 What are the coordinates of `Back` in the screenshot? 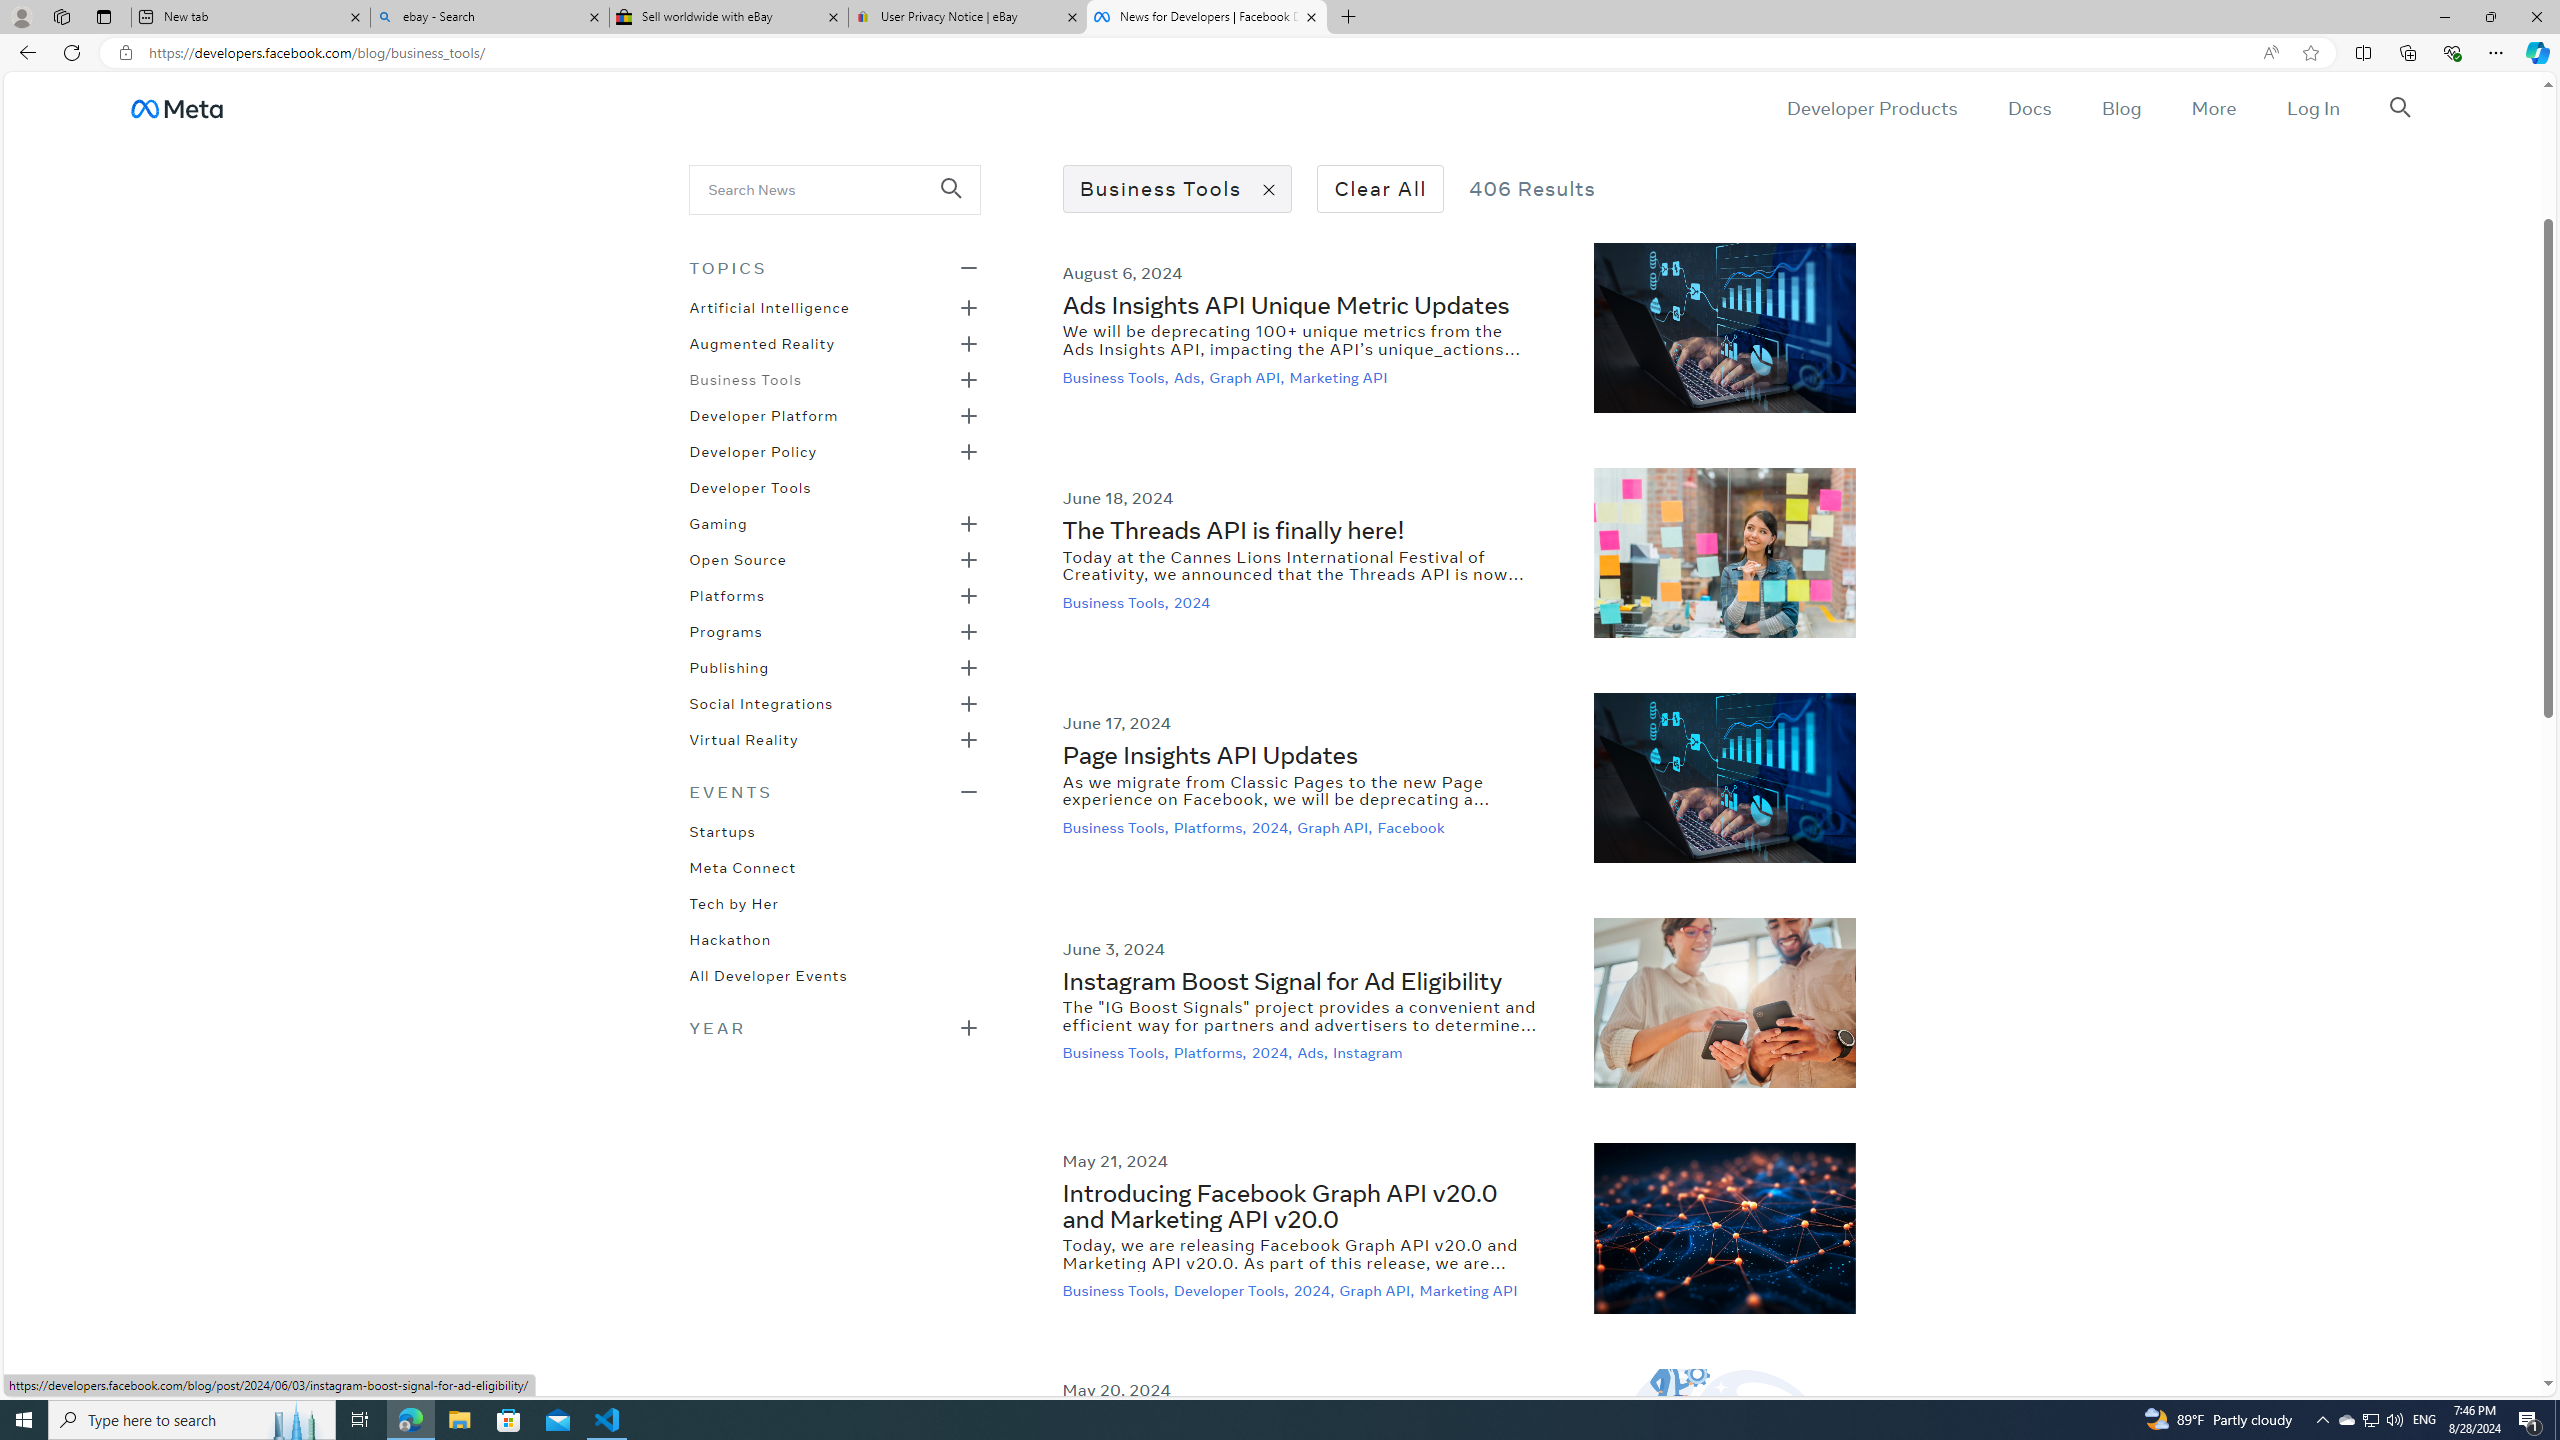 It's located at (24, 52).